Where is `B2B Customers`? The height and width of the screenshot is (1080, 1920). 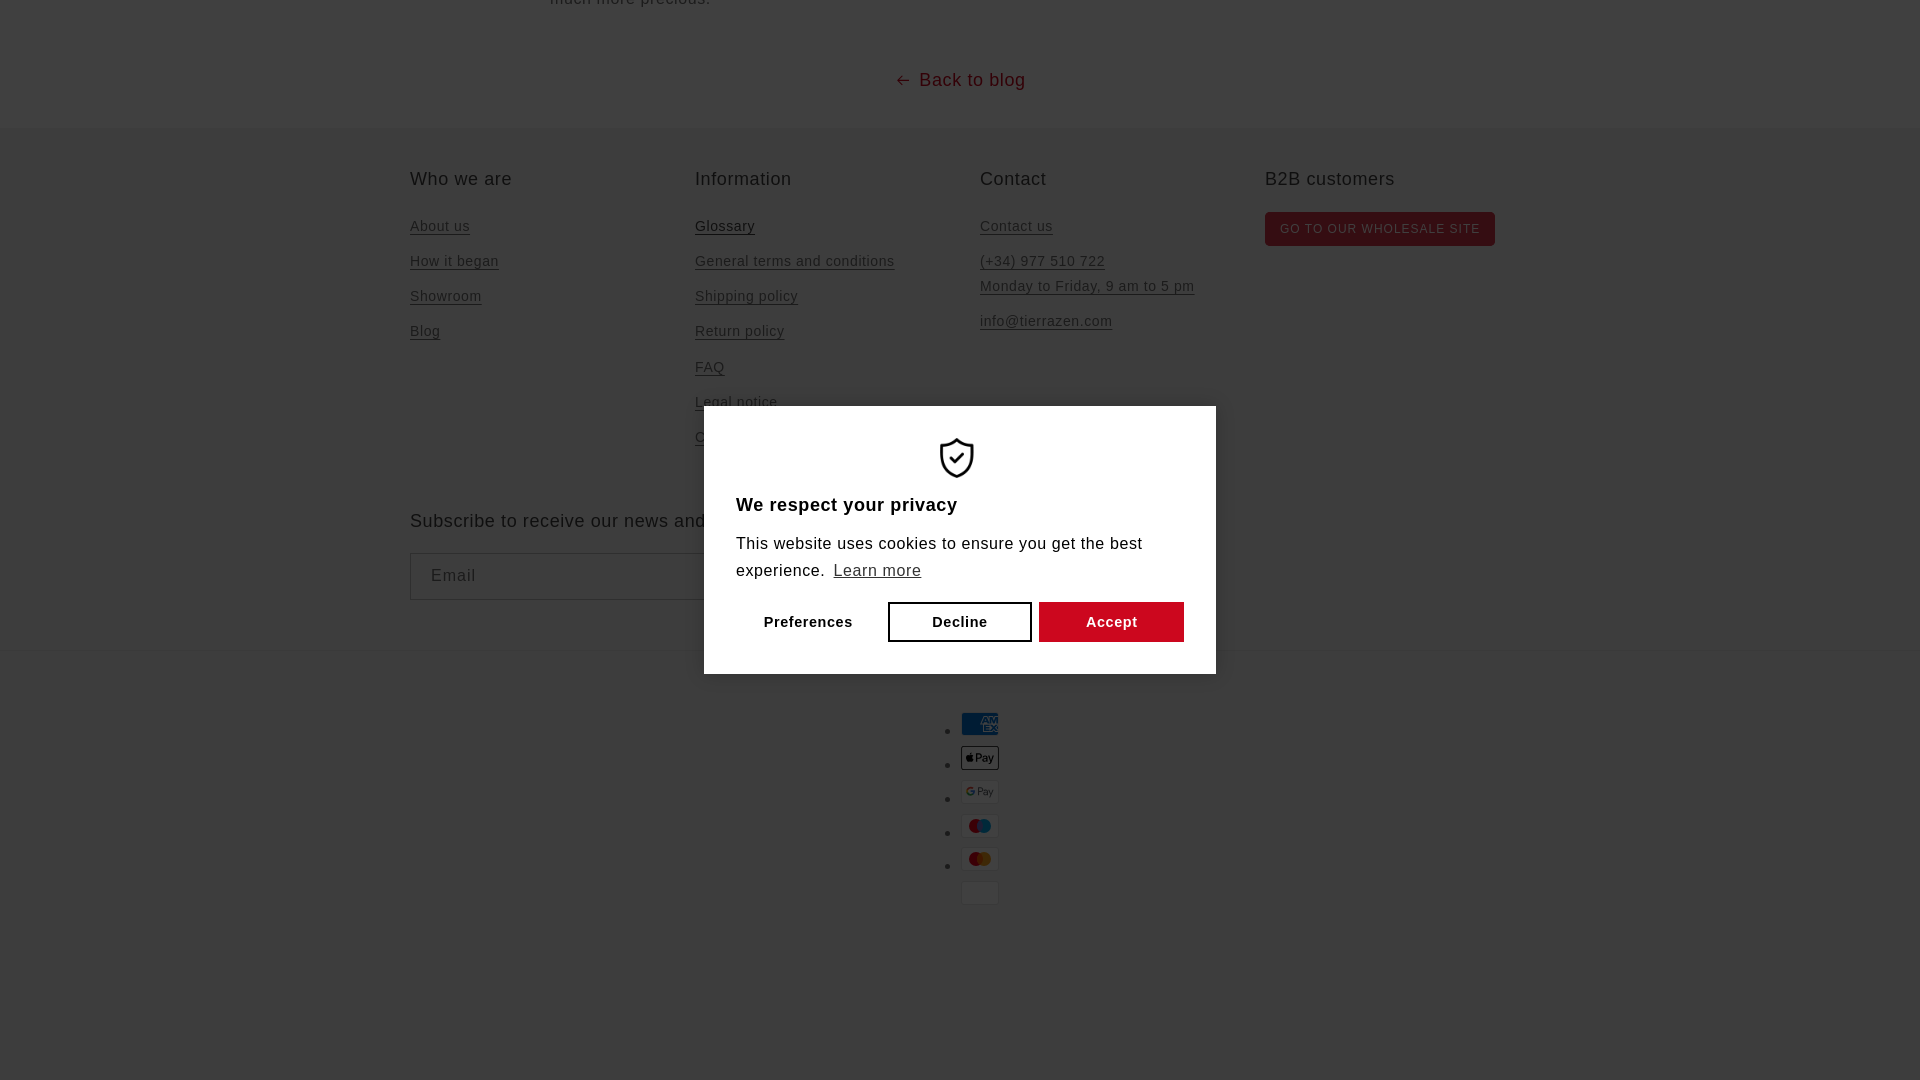 B2B Customers is located at coordinates (1380, 228).